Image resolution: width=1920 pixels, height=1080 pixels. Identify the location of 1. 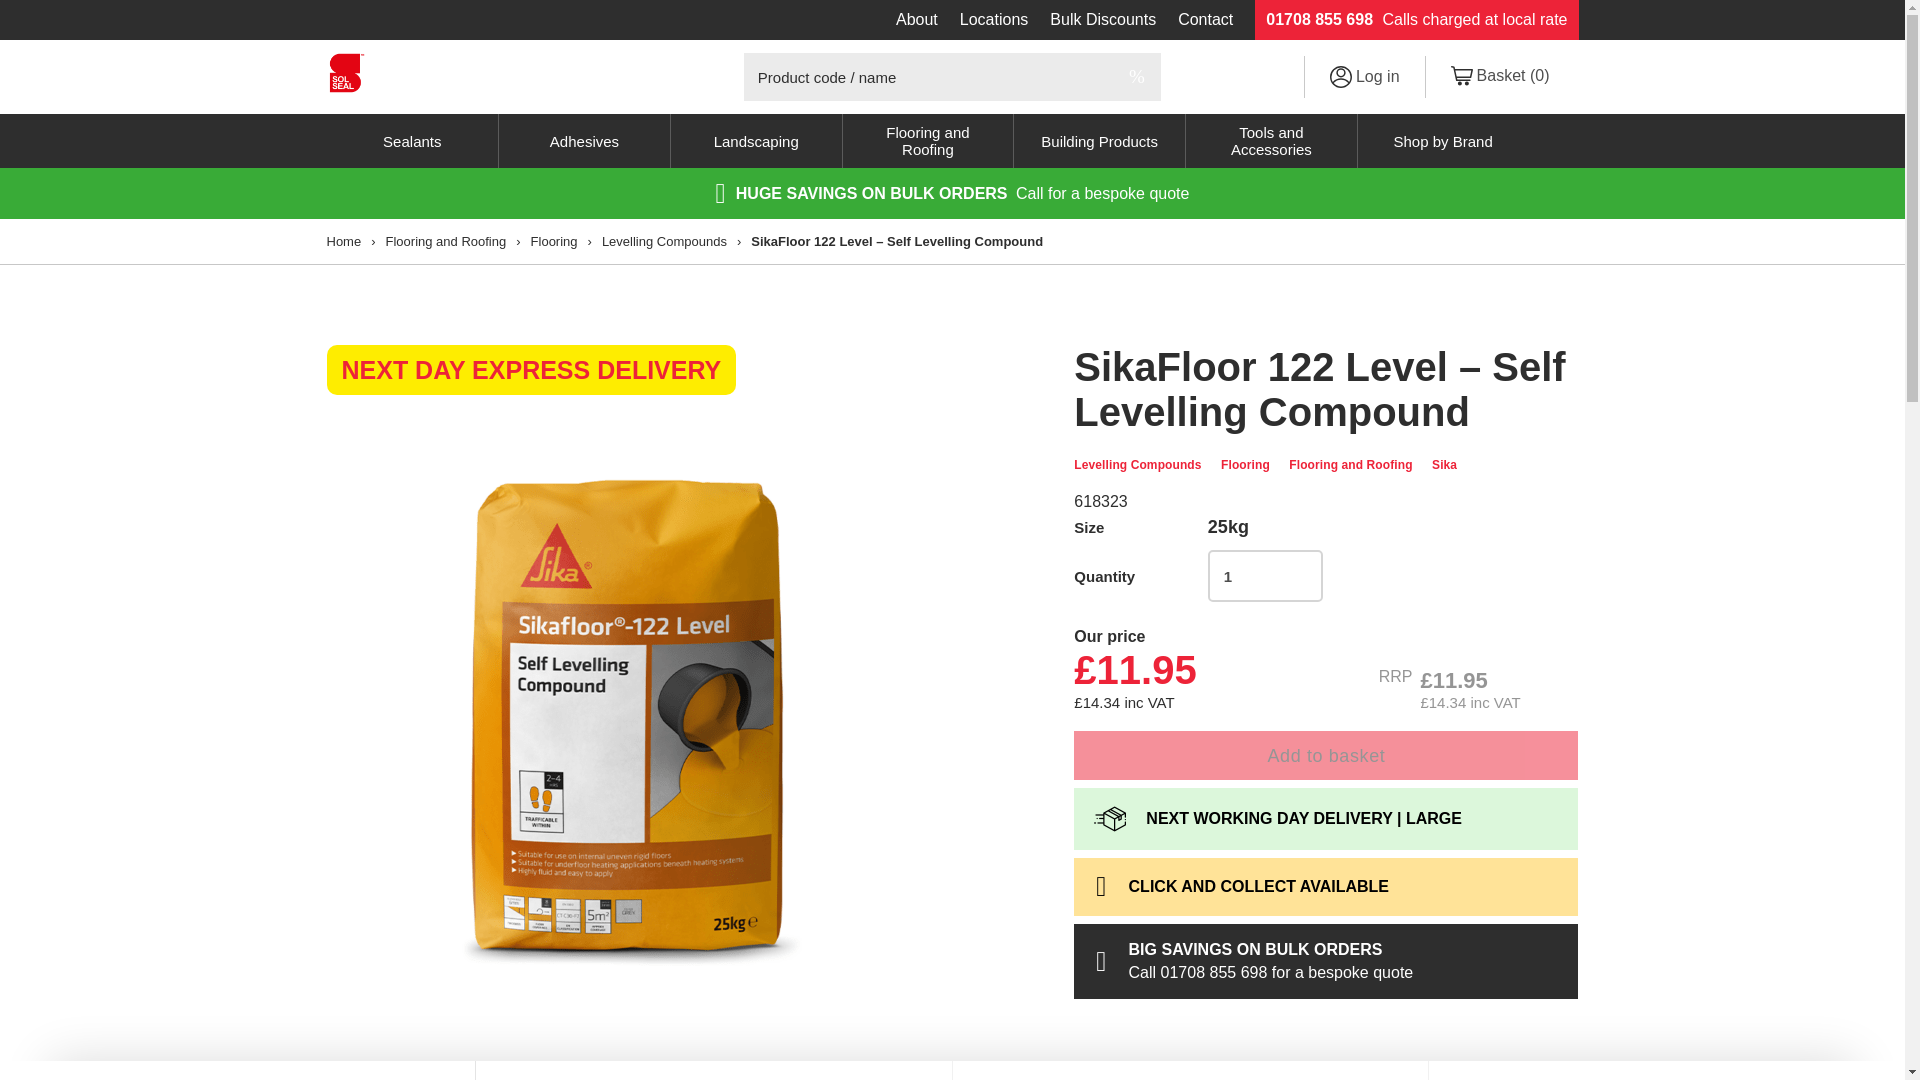
(1264, 575).